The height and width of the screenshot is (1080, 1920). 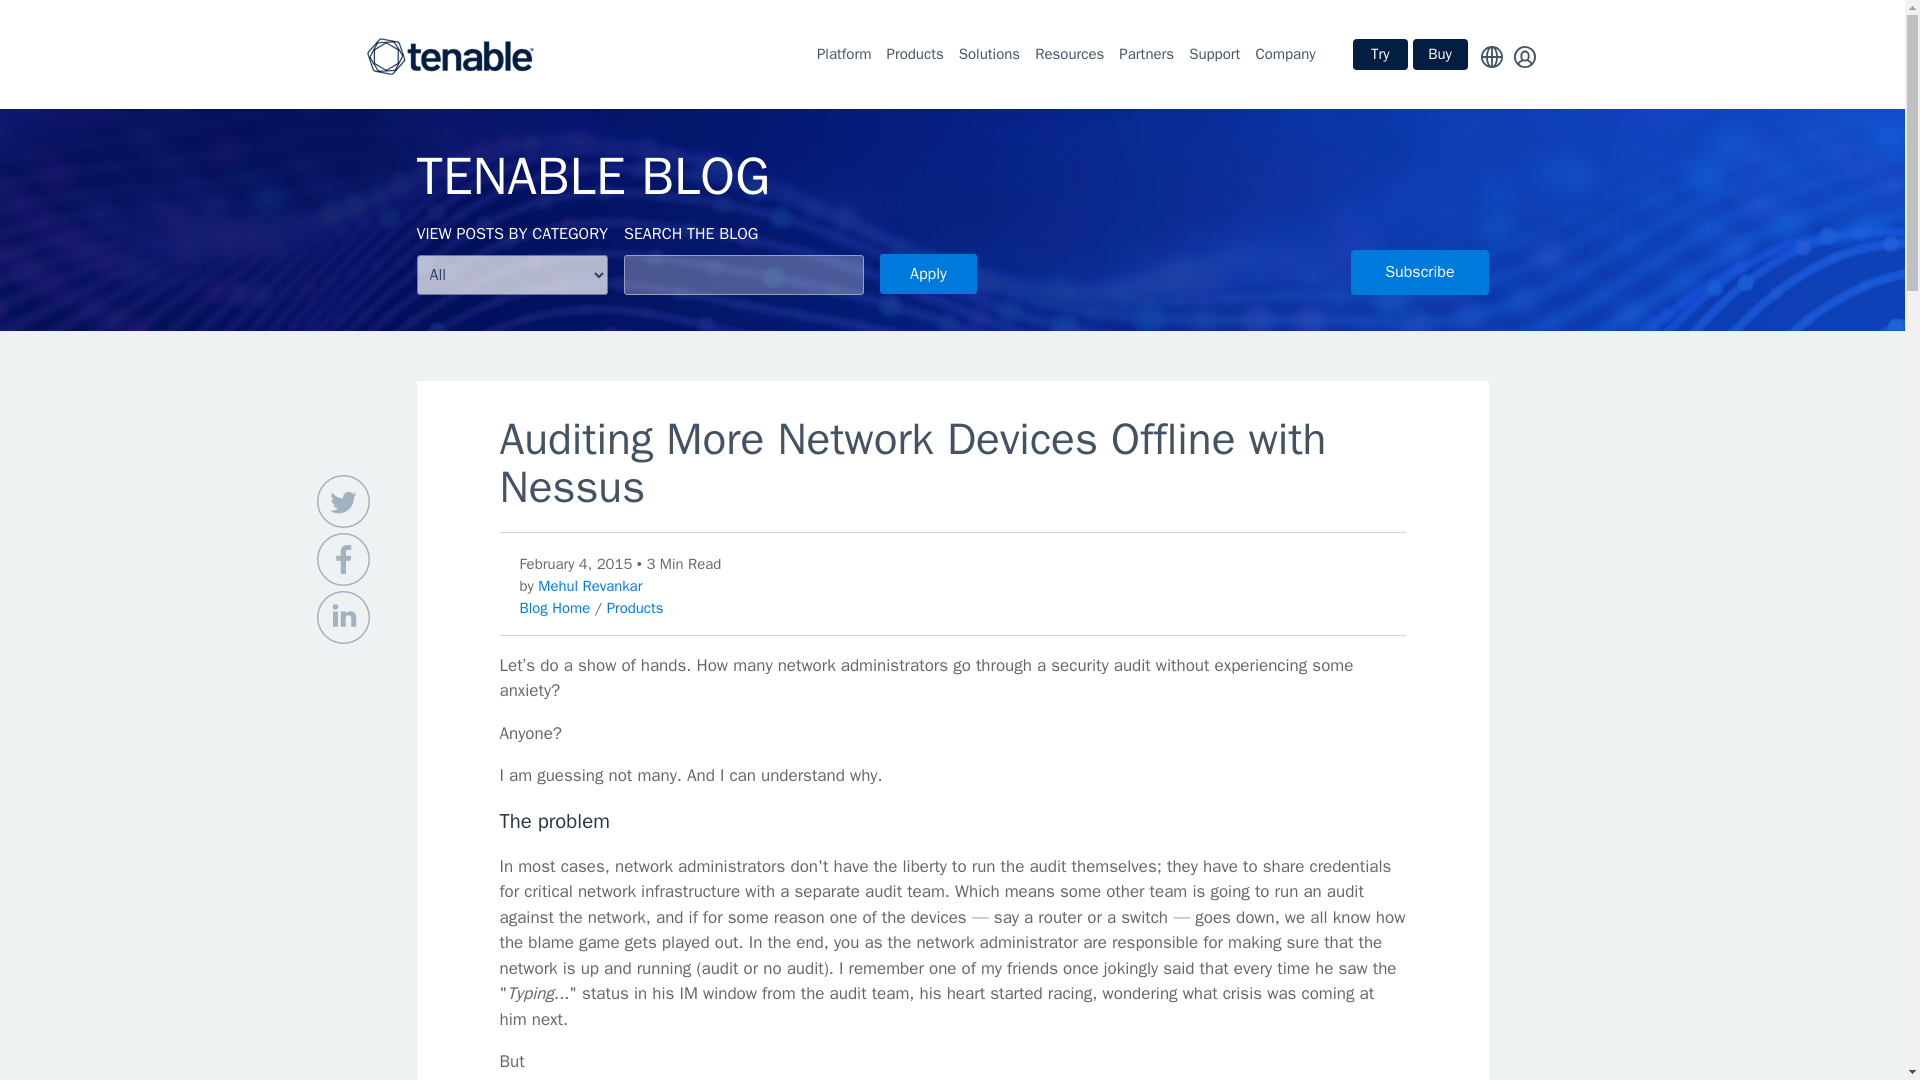 I want to click on Partners, so click(x=1146, y=54).